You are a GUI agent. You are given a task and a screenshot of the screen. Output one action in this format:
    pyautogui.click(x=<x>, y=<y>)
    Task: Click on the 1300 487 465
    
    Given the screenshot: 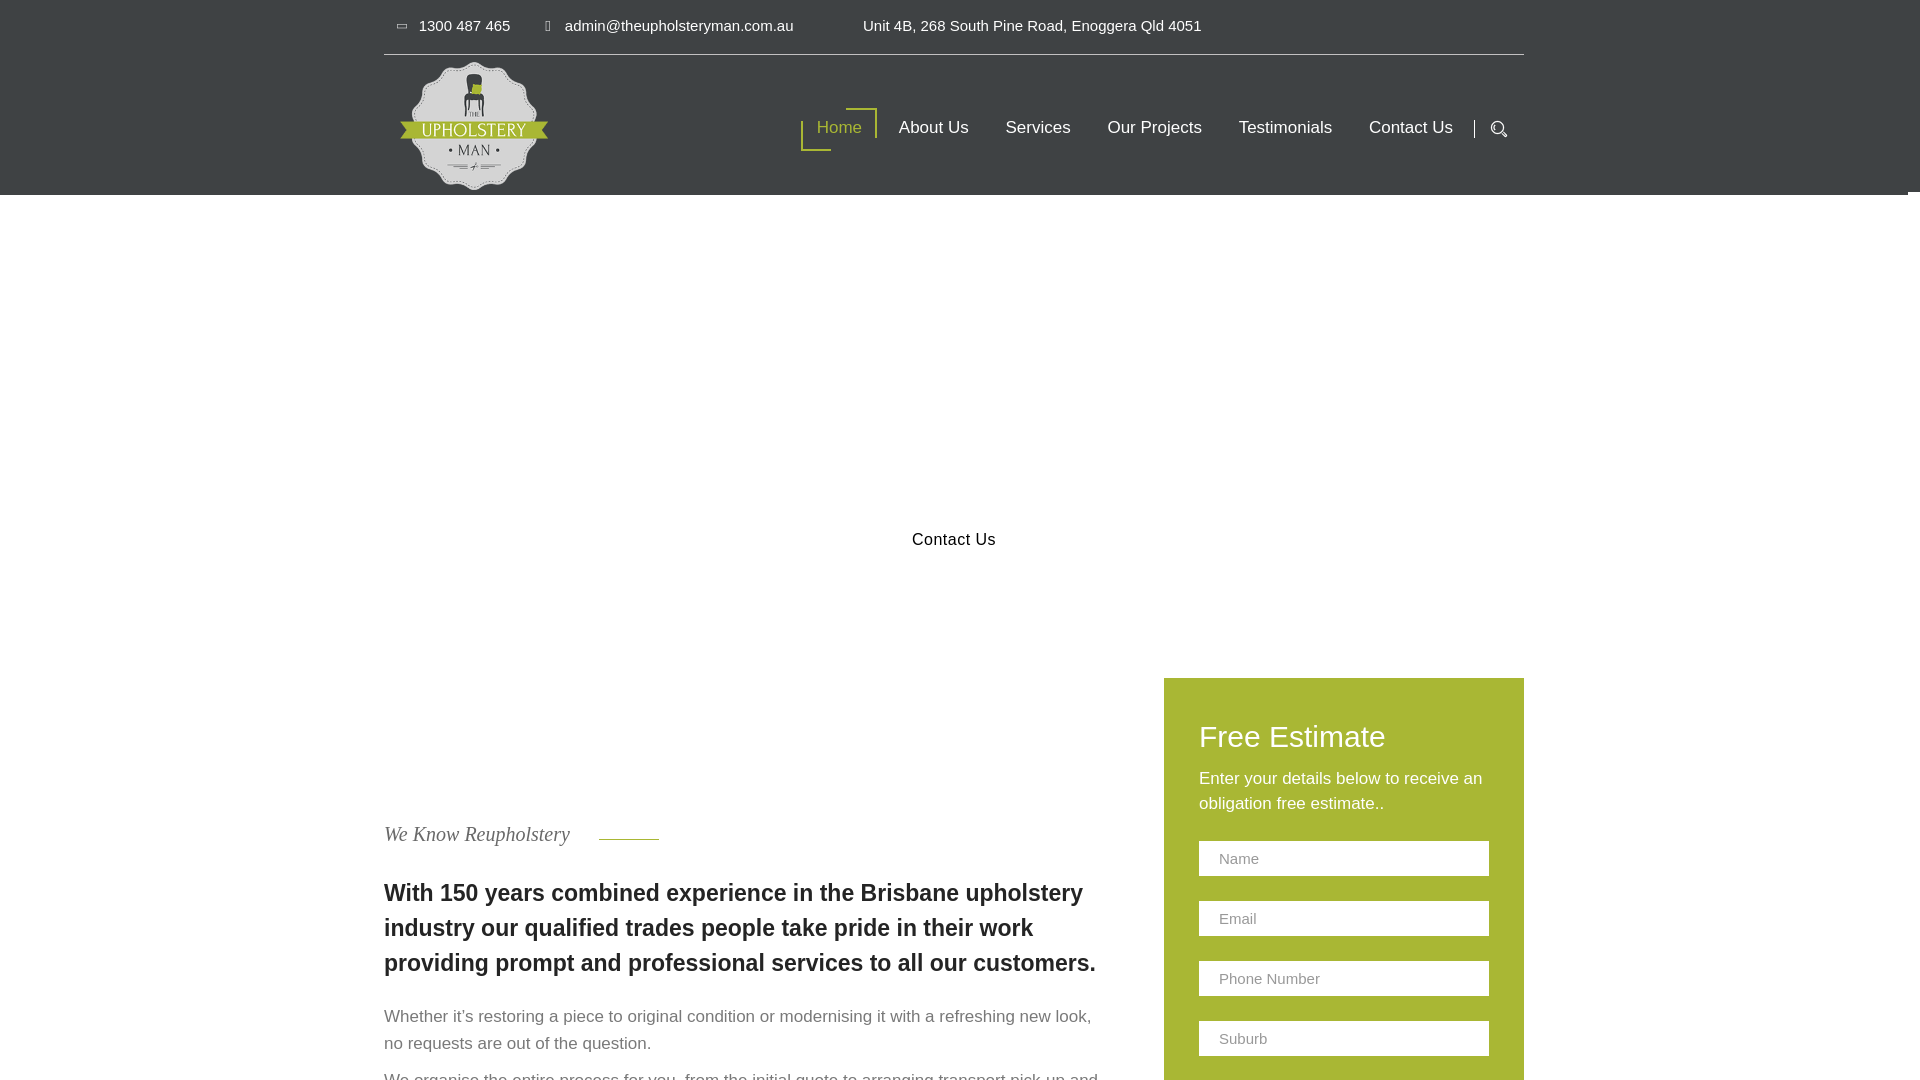 What is the action you would take?
    pyautogui.click(x=454, y=25)
    